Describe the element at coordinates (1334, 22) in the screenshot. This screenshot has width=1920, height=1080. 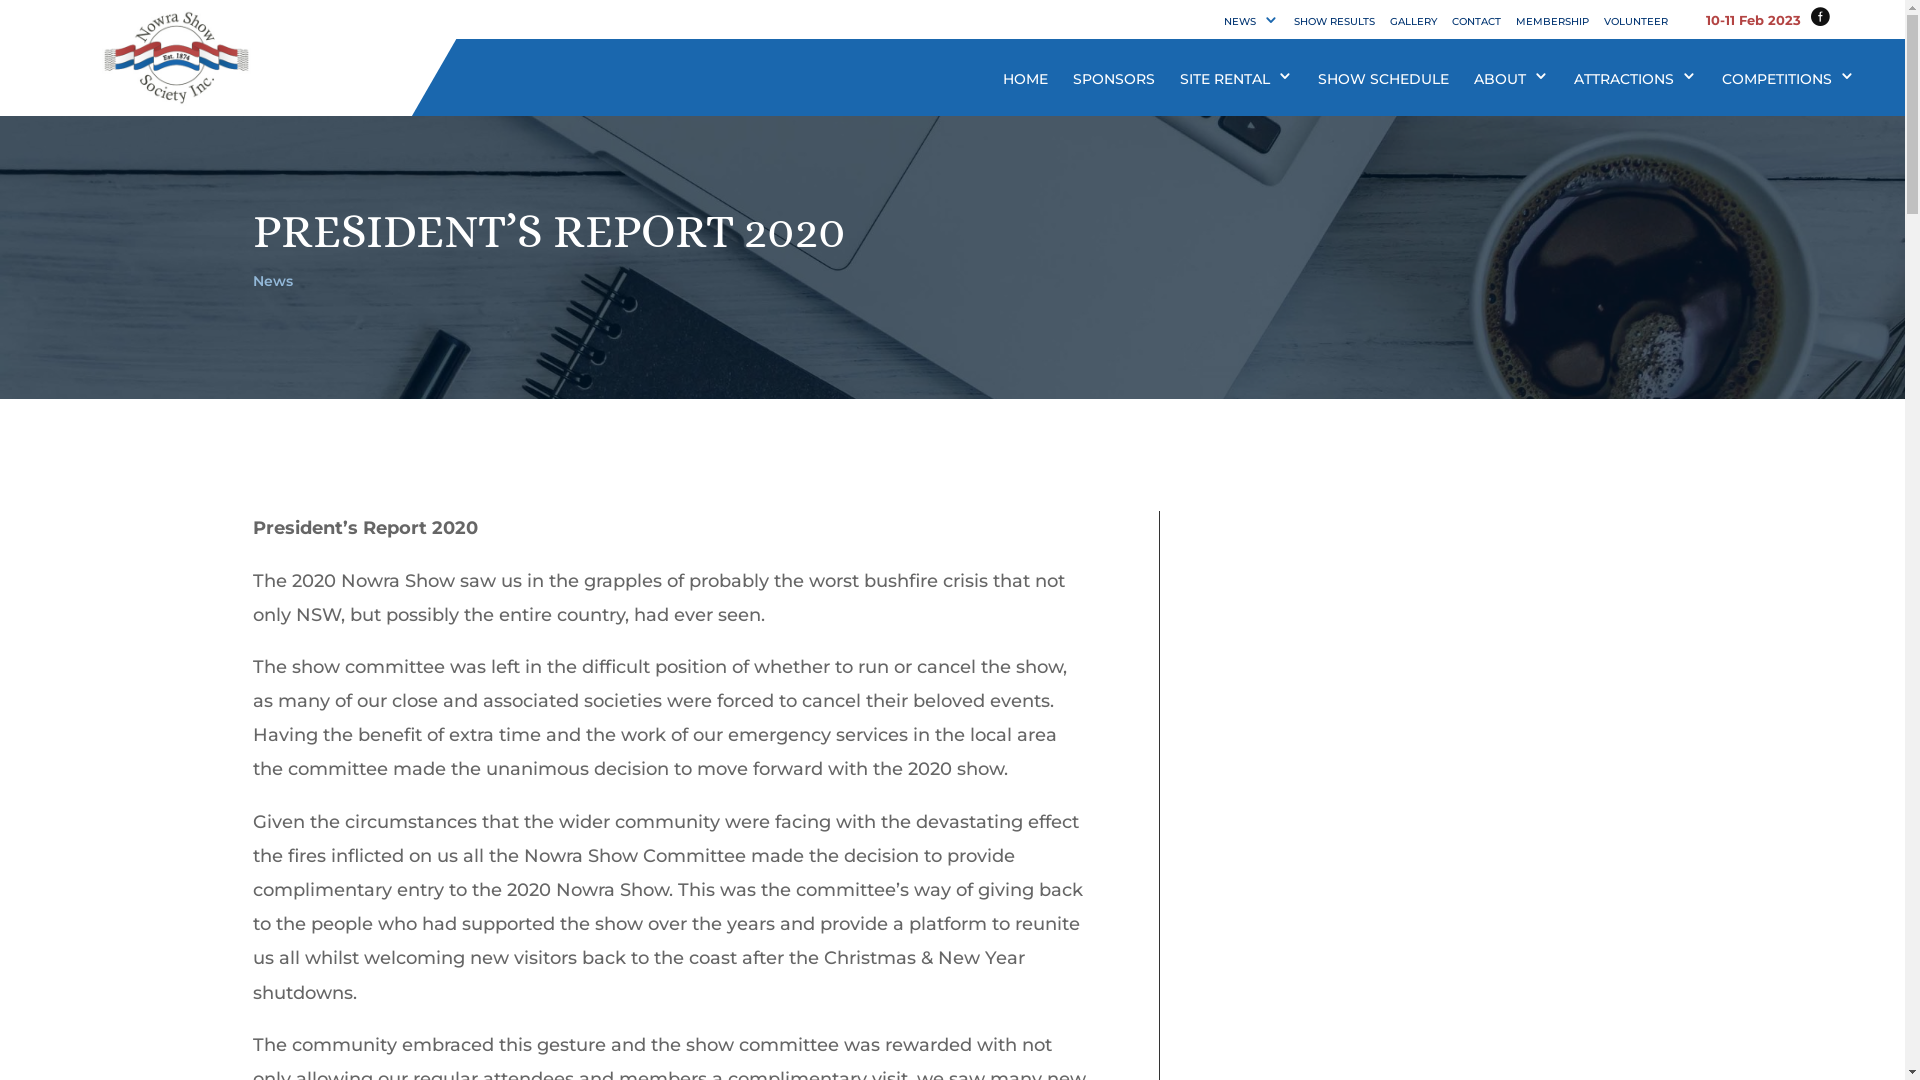
I see `SHOW RESULTS` at that location.